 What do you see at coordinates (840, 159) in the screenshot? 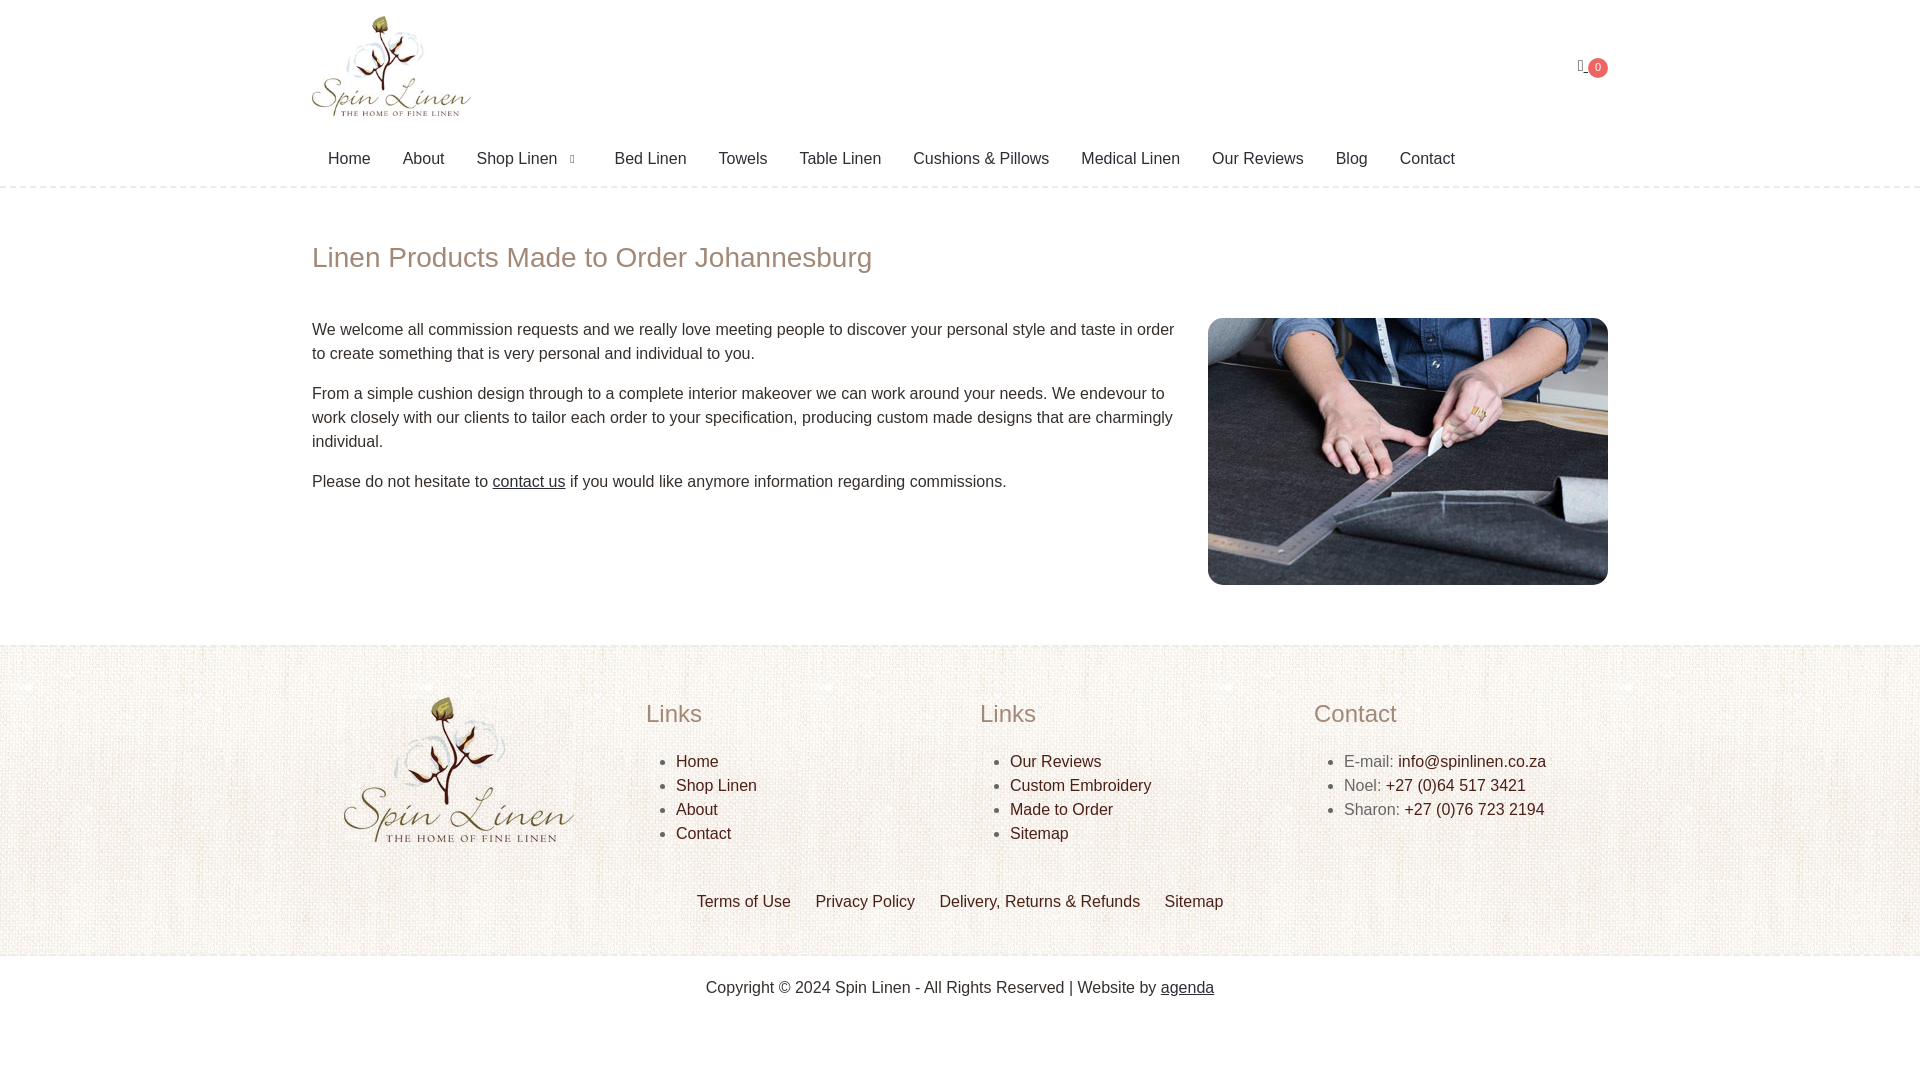
I see `Table Linen` at bounding box center [840, 159].